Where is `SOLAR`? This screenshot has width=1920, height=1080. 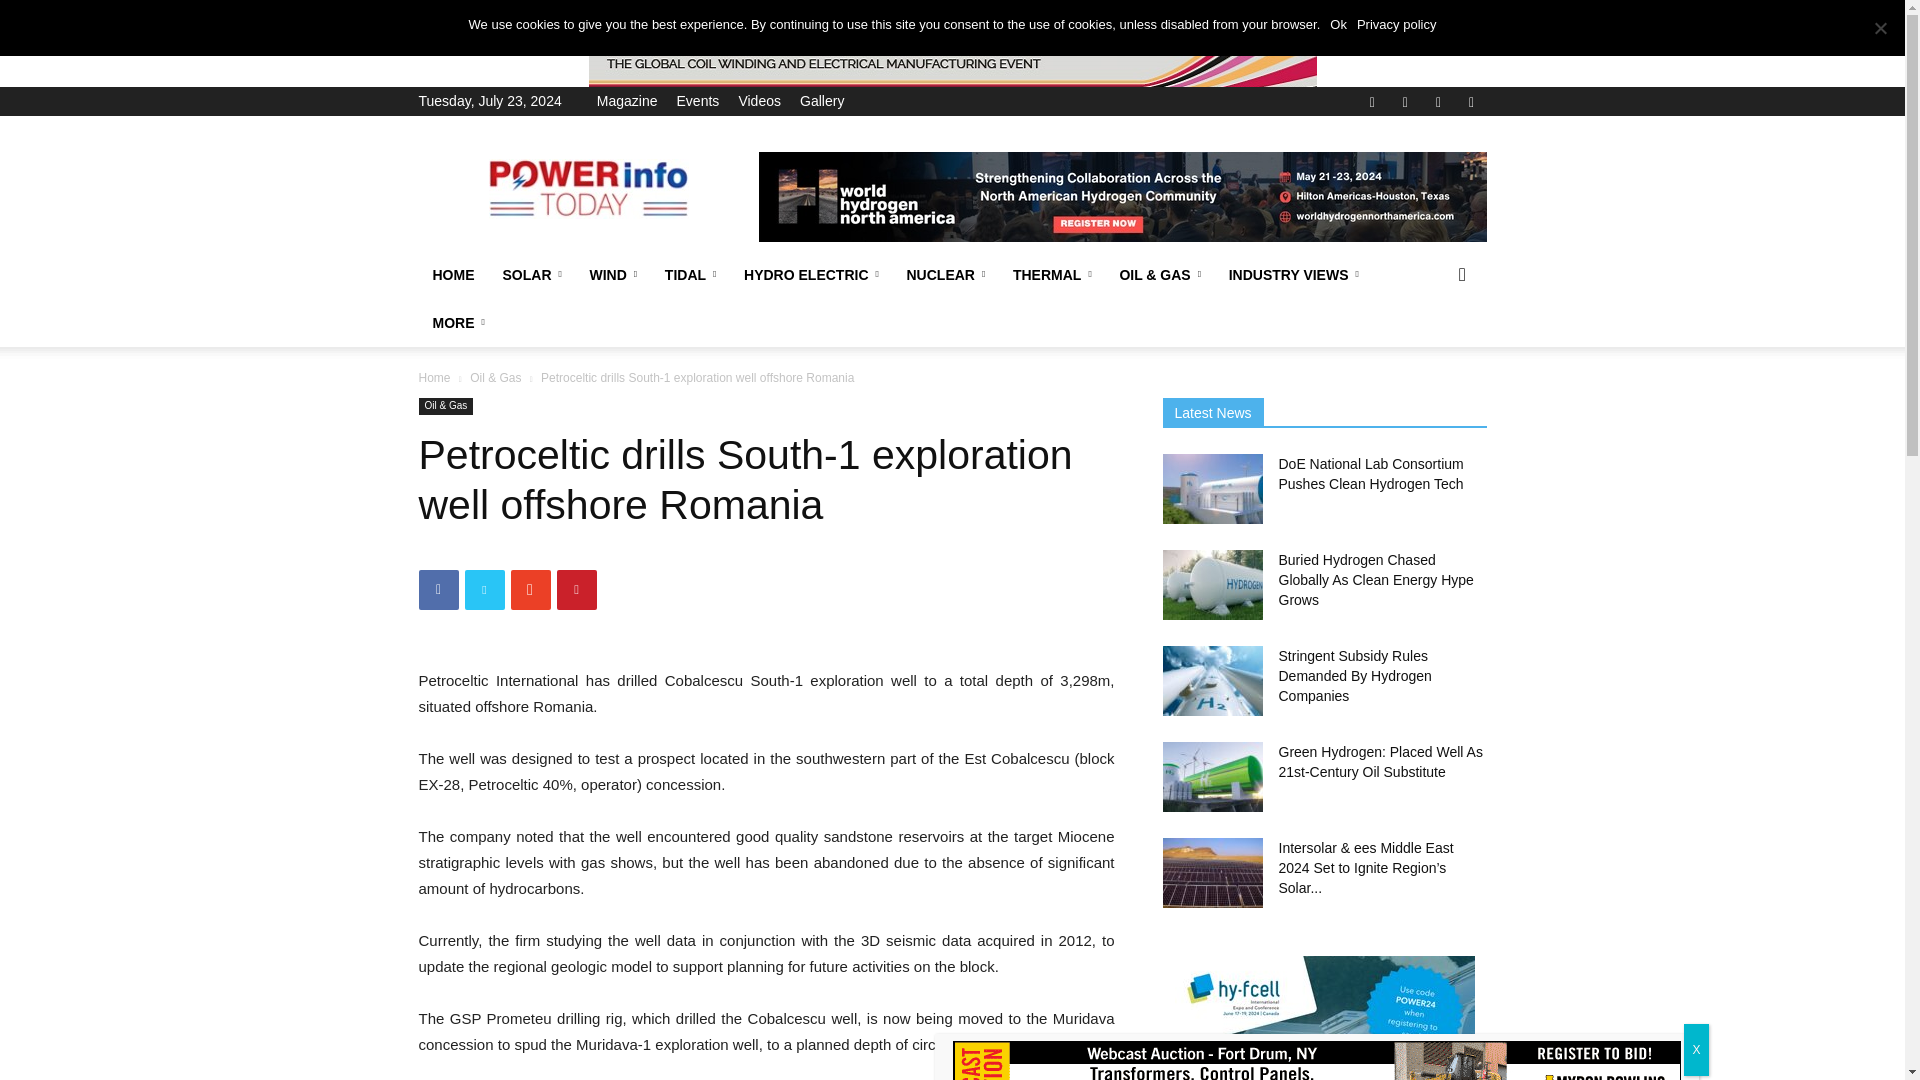 SOLAR is located at coordinates (530, 274).